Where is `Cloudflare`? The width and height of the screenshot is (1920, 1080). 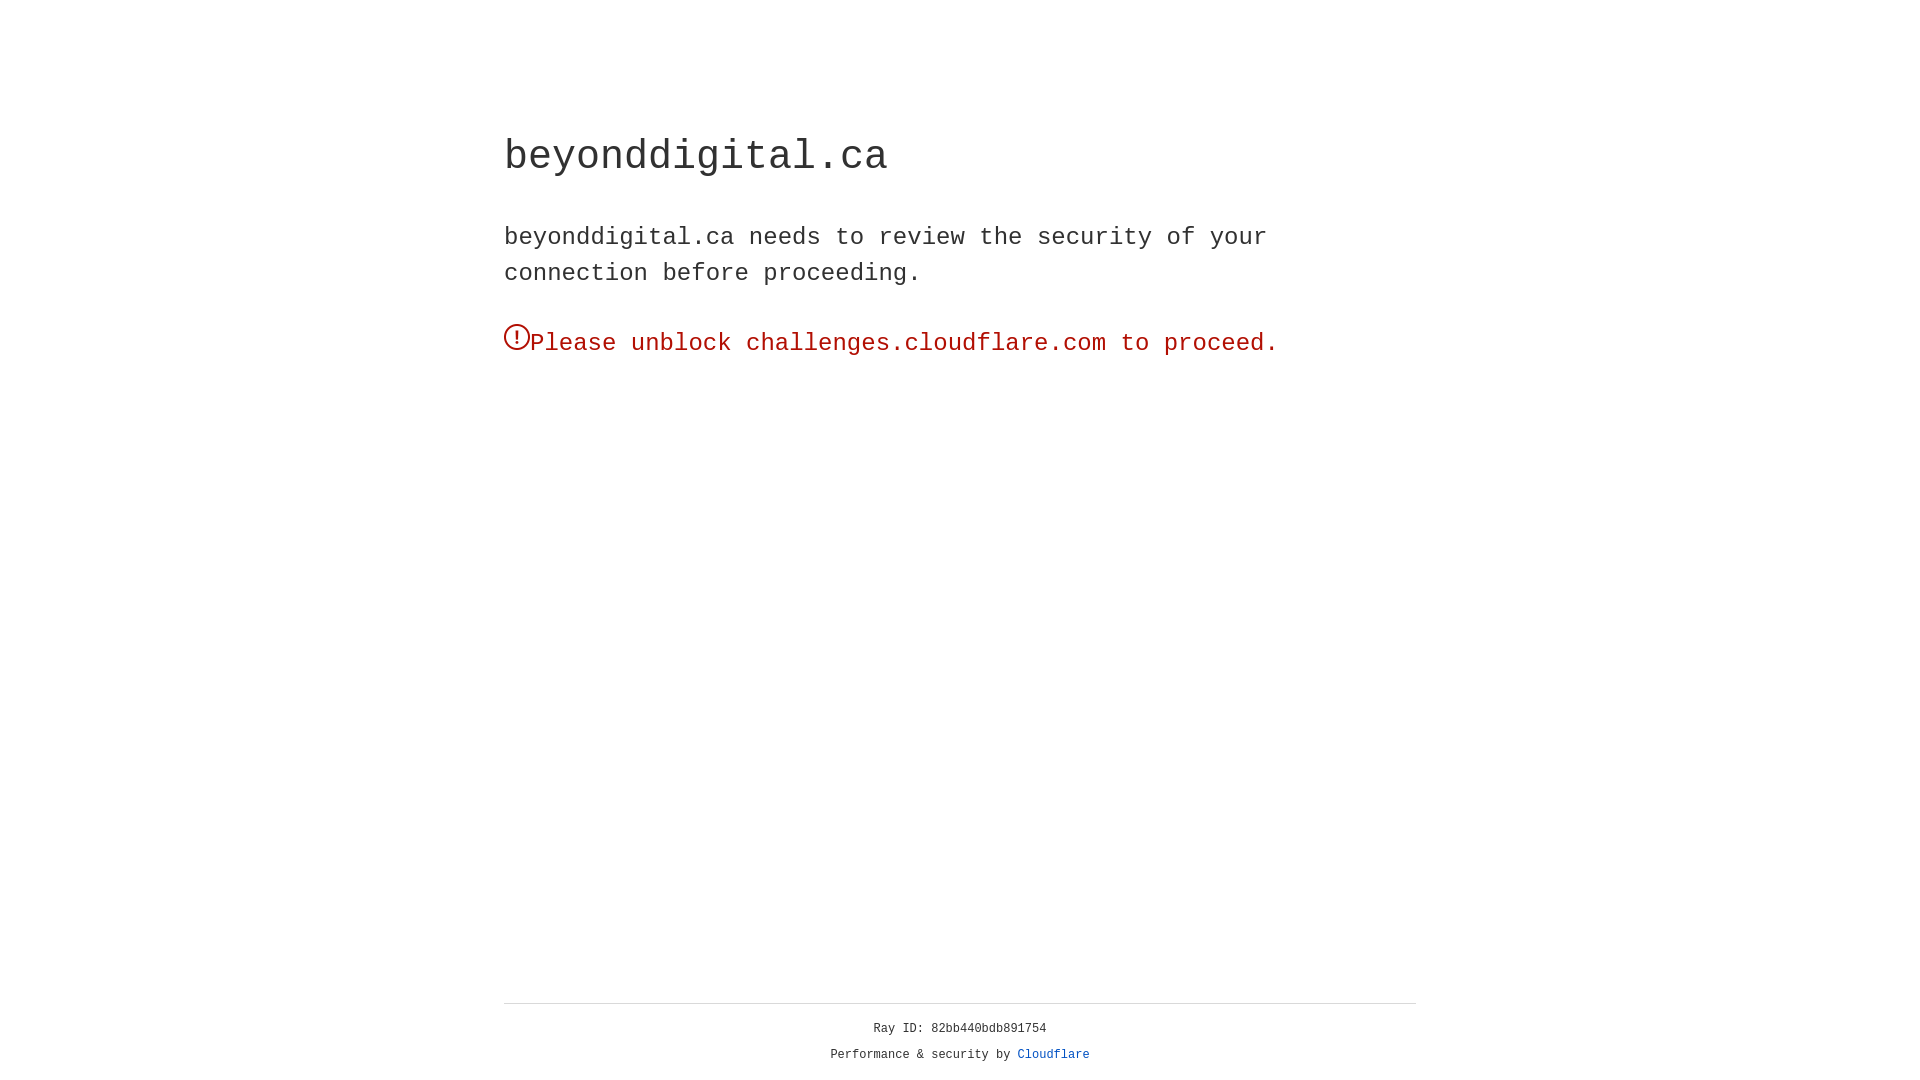
Cloudflare is located at coordinates (1054, 1055).